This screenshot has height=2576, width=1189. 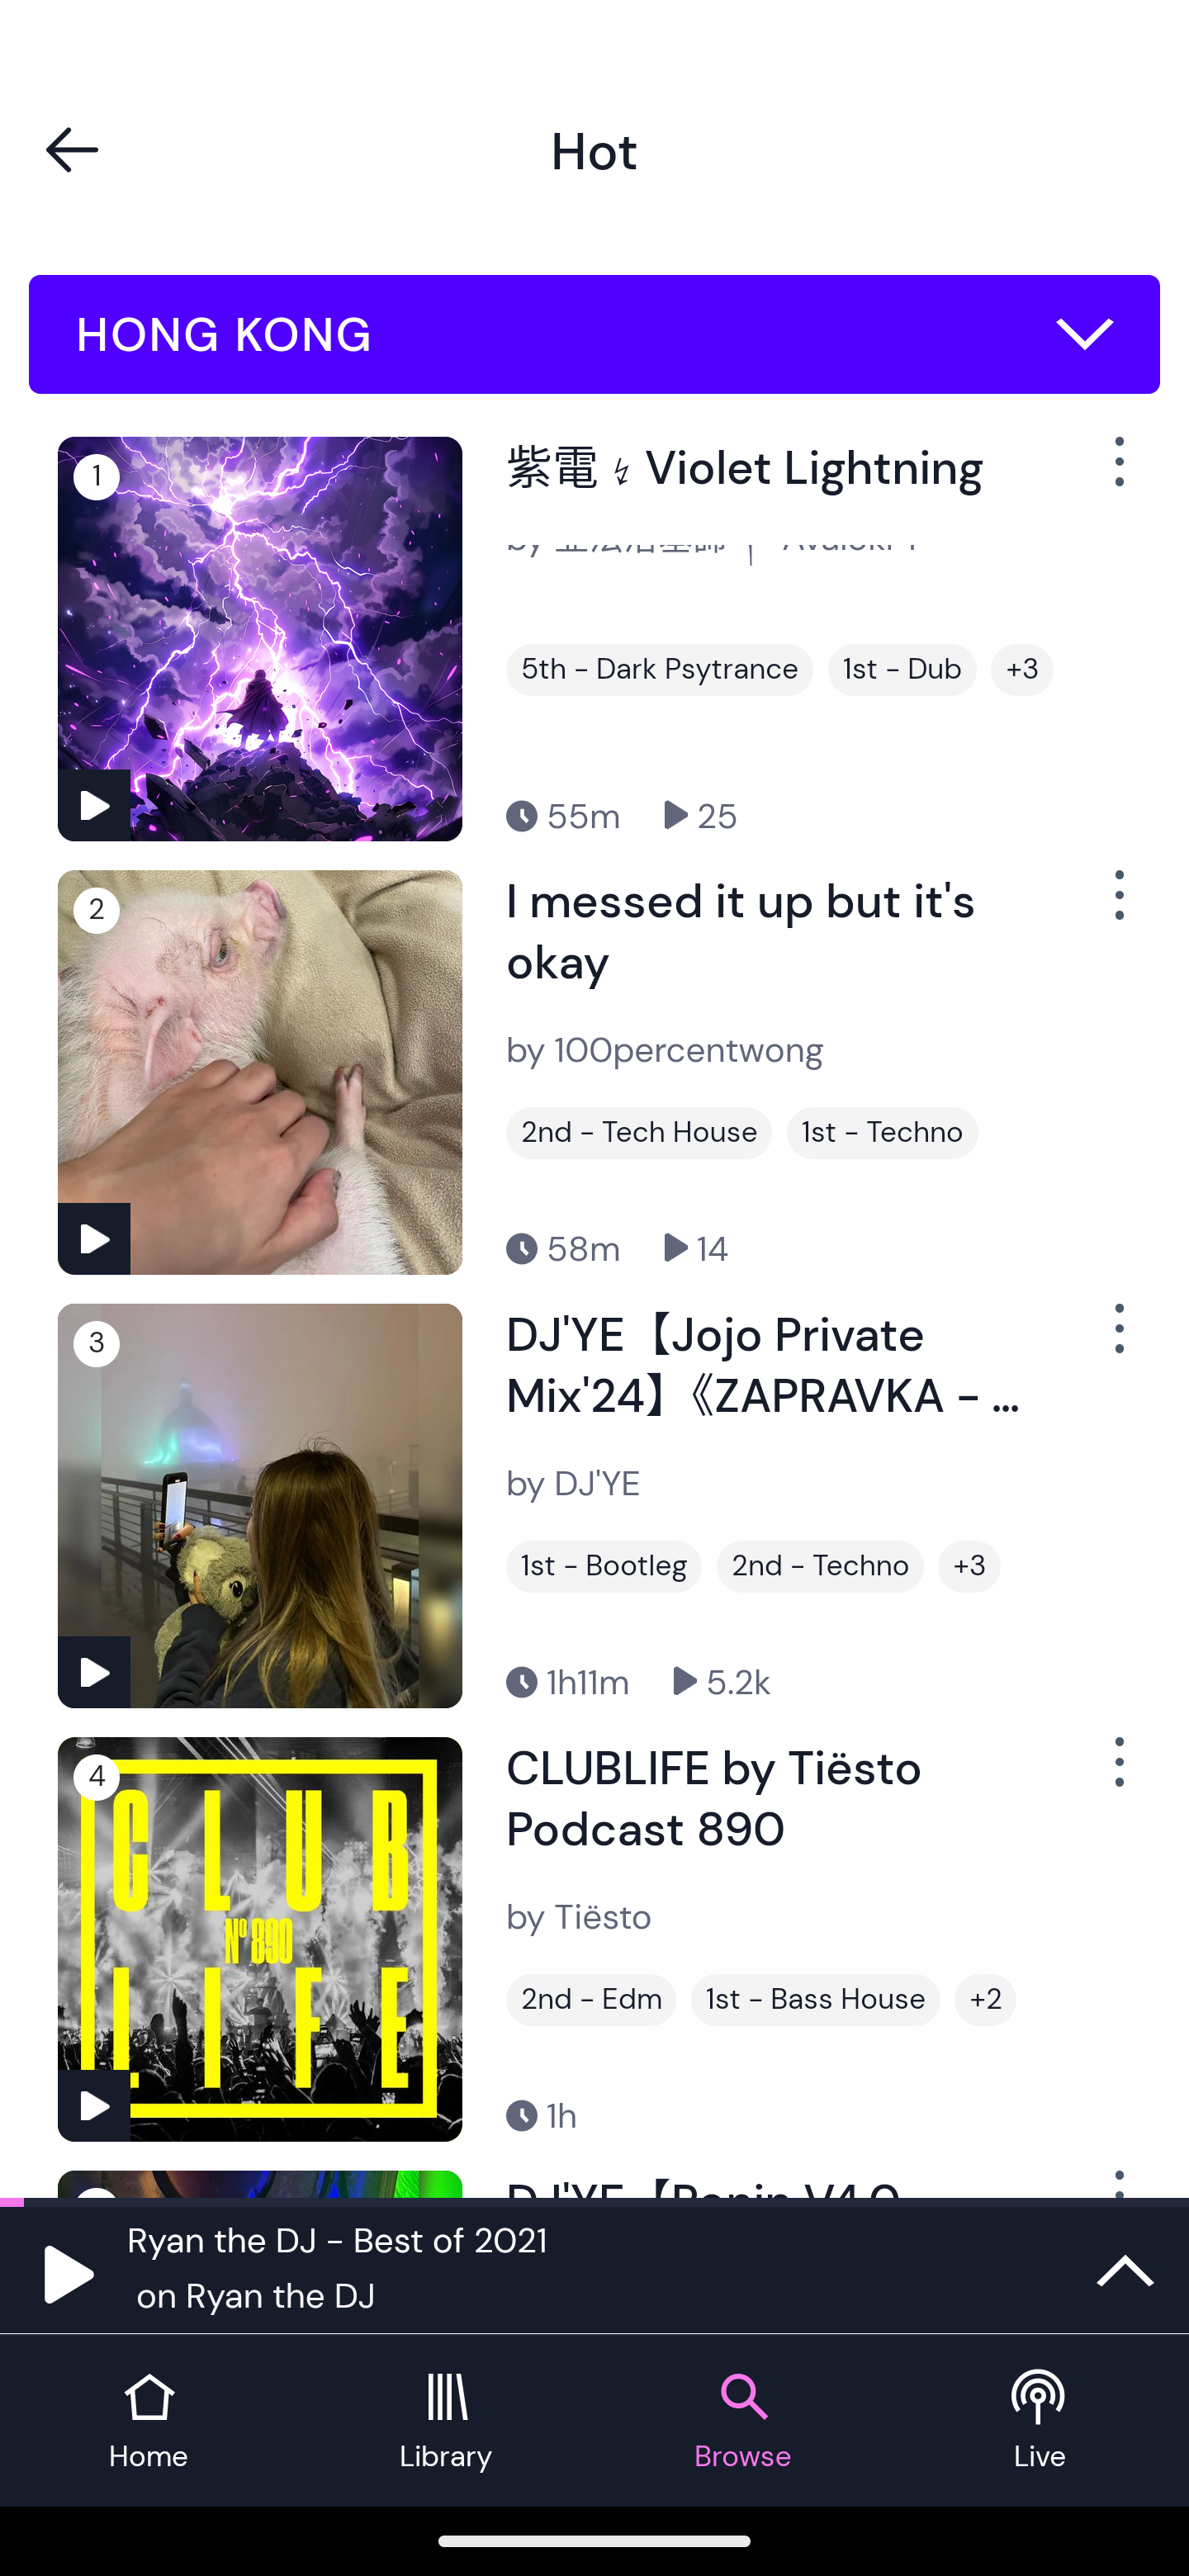 What do you see at coordinates (149, 2421) in the screenshot?
I see `Home tab Home` at bounding box center [149, 2421].